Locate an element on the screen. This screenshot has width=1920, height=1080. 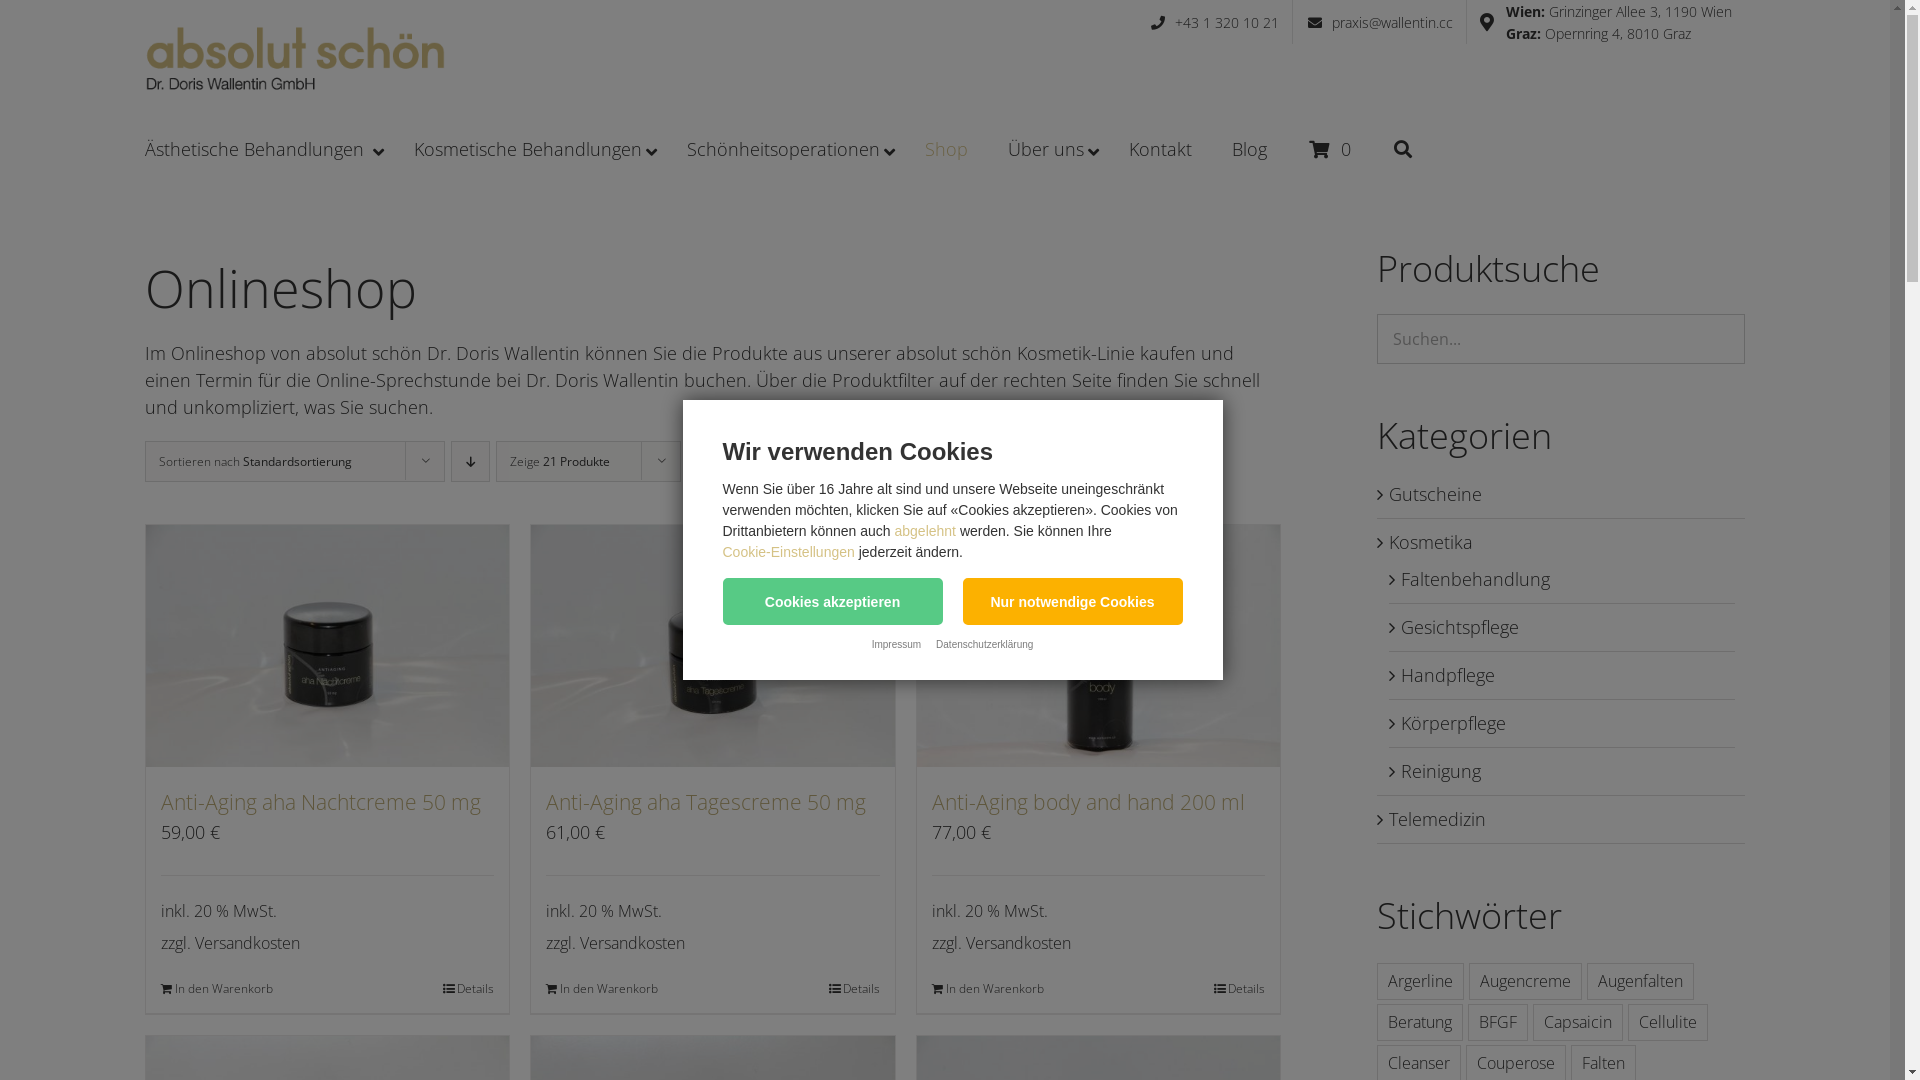
Zeige 21 Produkte is located at coordinates (560, 462).